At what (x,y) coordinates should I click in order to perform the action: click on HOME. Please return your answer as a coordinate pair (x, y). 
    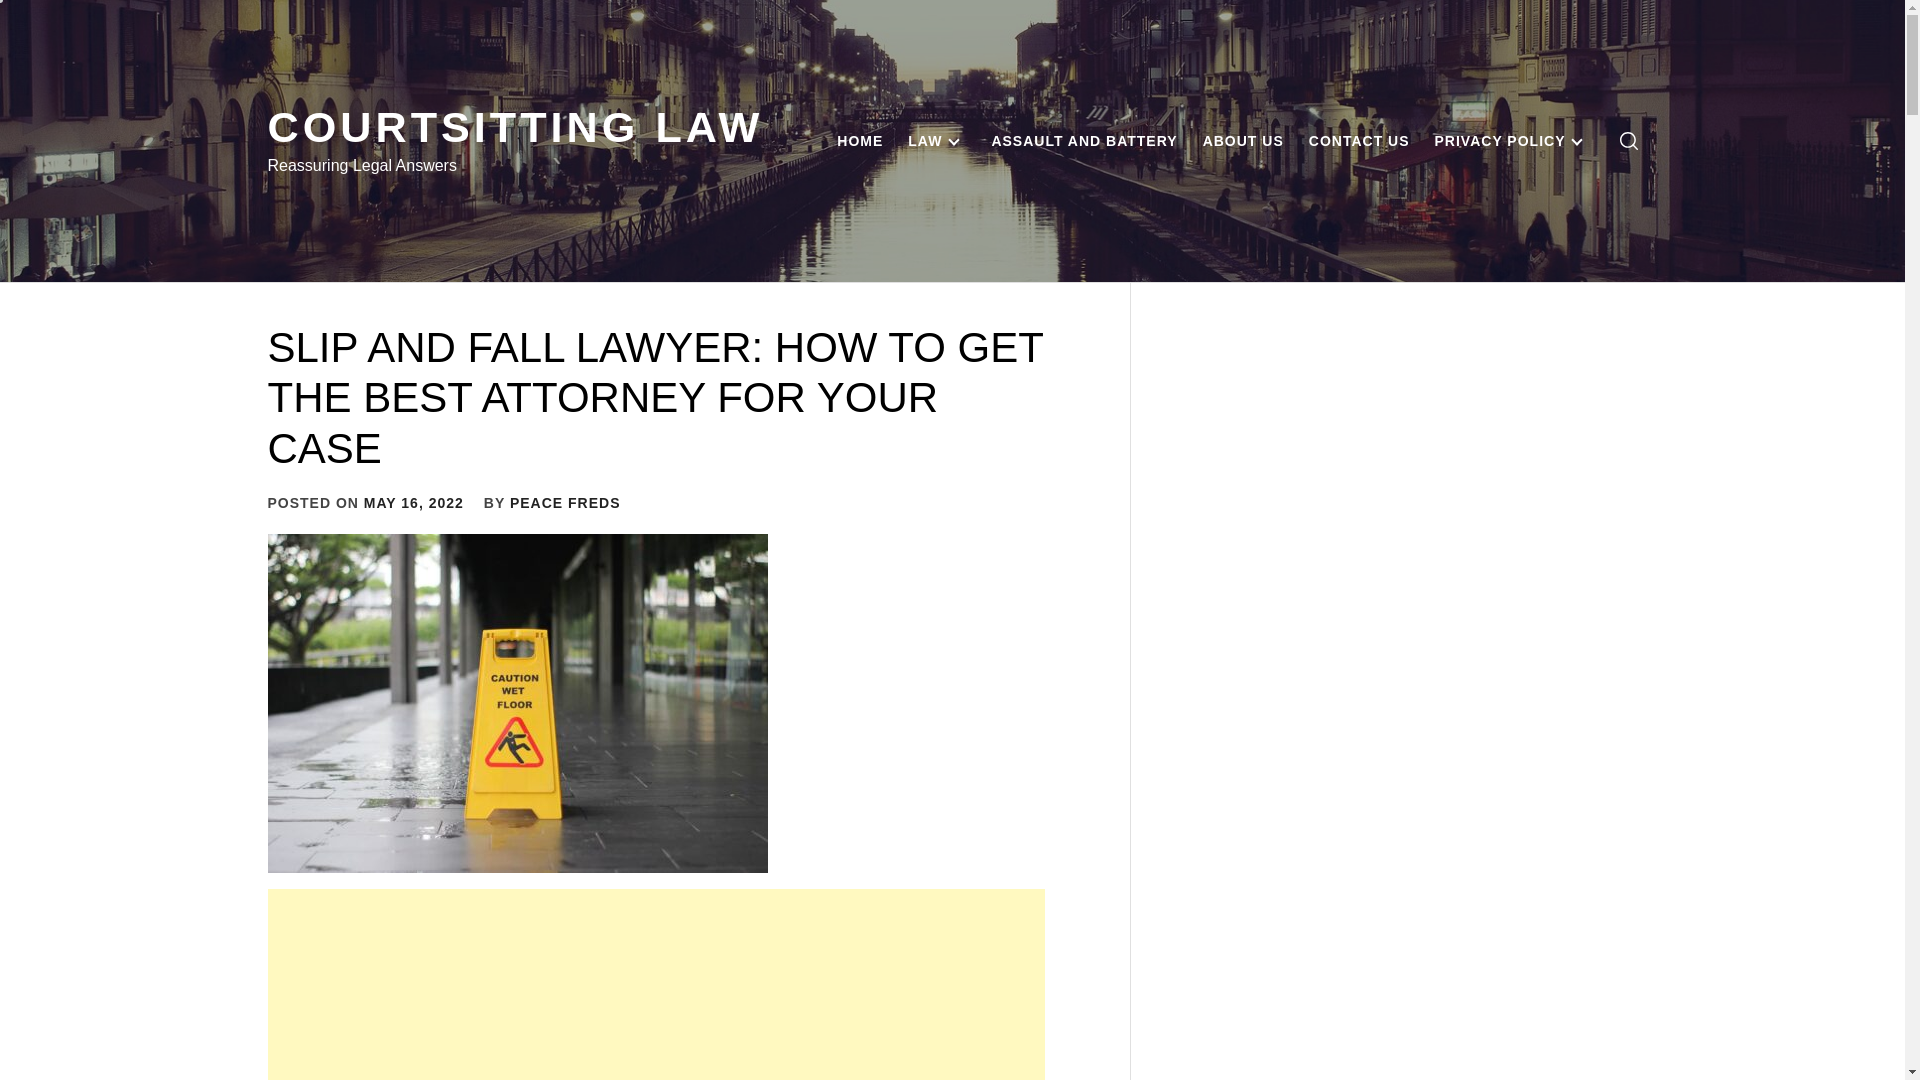
    Looking at the image, I should click on (860, 140).